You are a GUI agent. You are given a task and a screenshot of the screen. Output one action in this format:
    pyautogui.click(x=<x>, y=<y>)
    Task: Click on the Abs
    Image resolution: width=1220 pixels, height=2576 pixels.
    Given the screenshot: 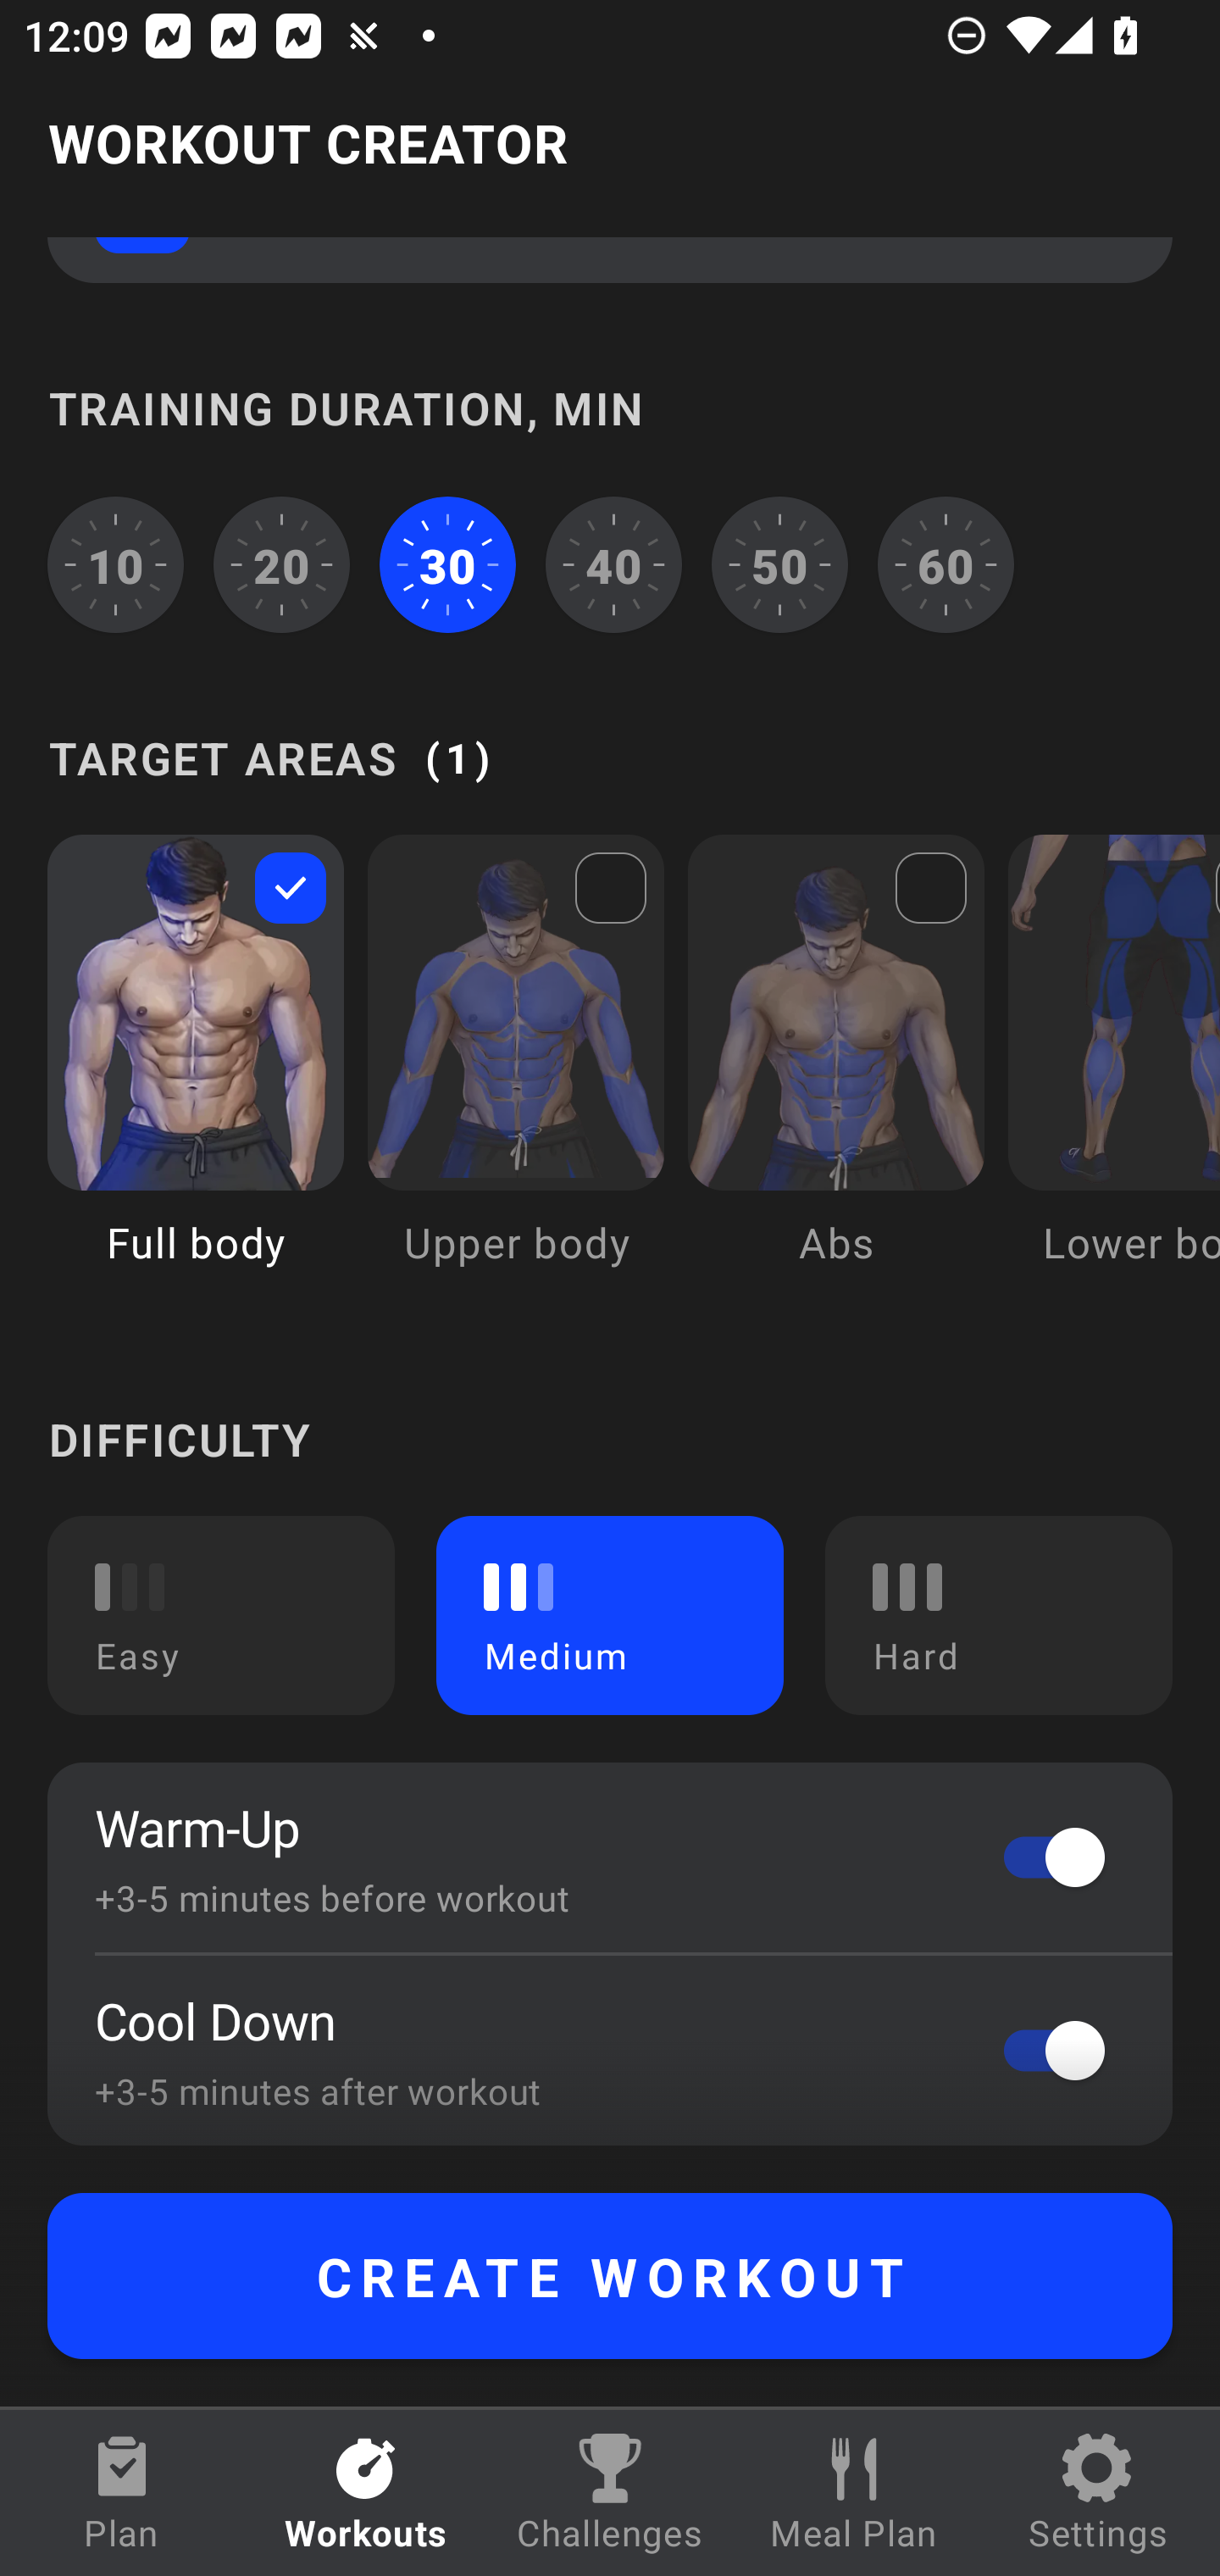 What is the action you would take?
    pyautogui.click(x=836, y=1074)
    